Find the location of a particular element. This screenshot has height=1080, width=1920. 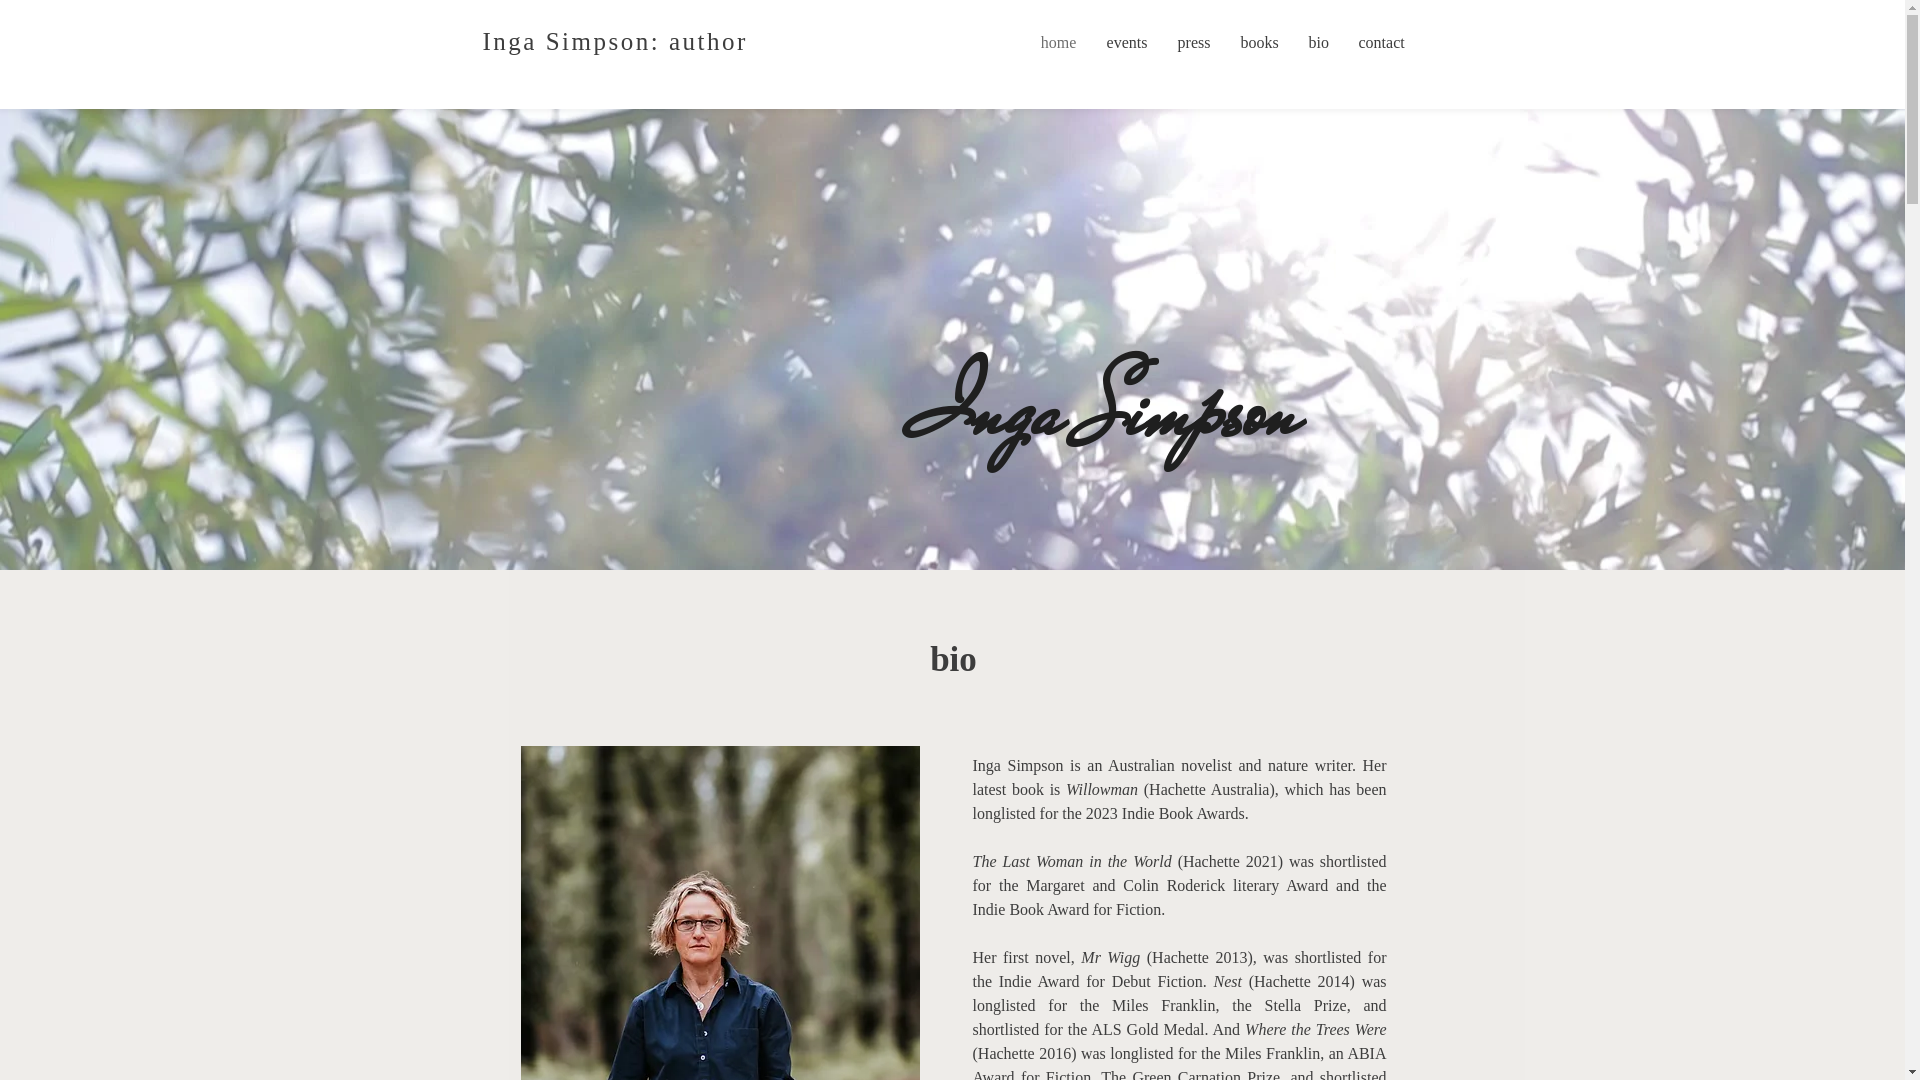

Inga Simpson: author is located at coordinates (614, 42).